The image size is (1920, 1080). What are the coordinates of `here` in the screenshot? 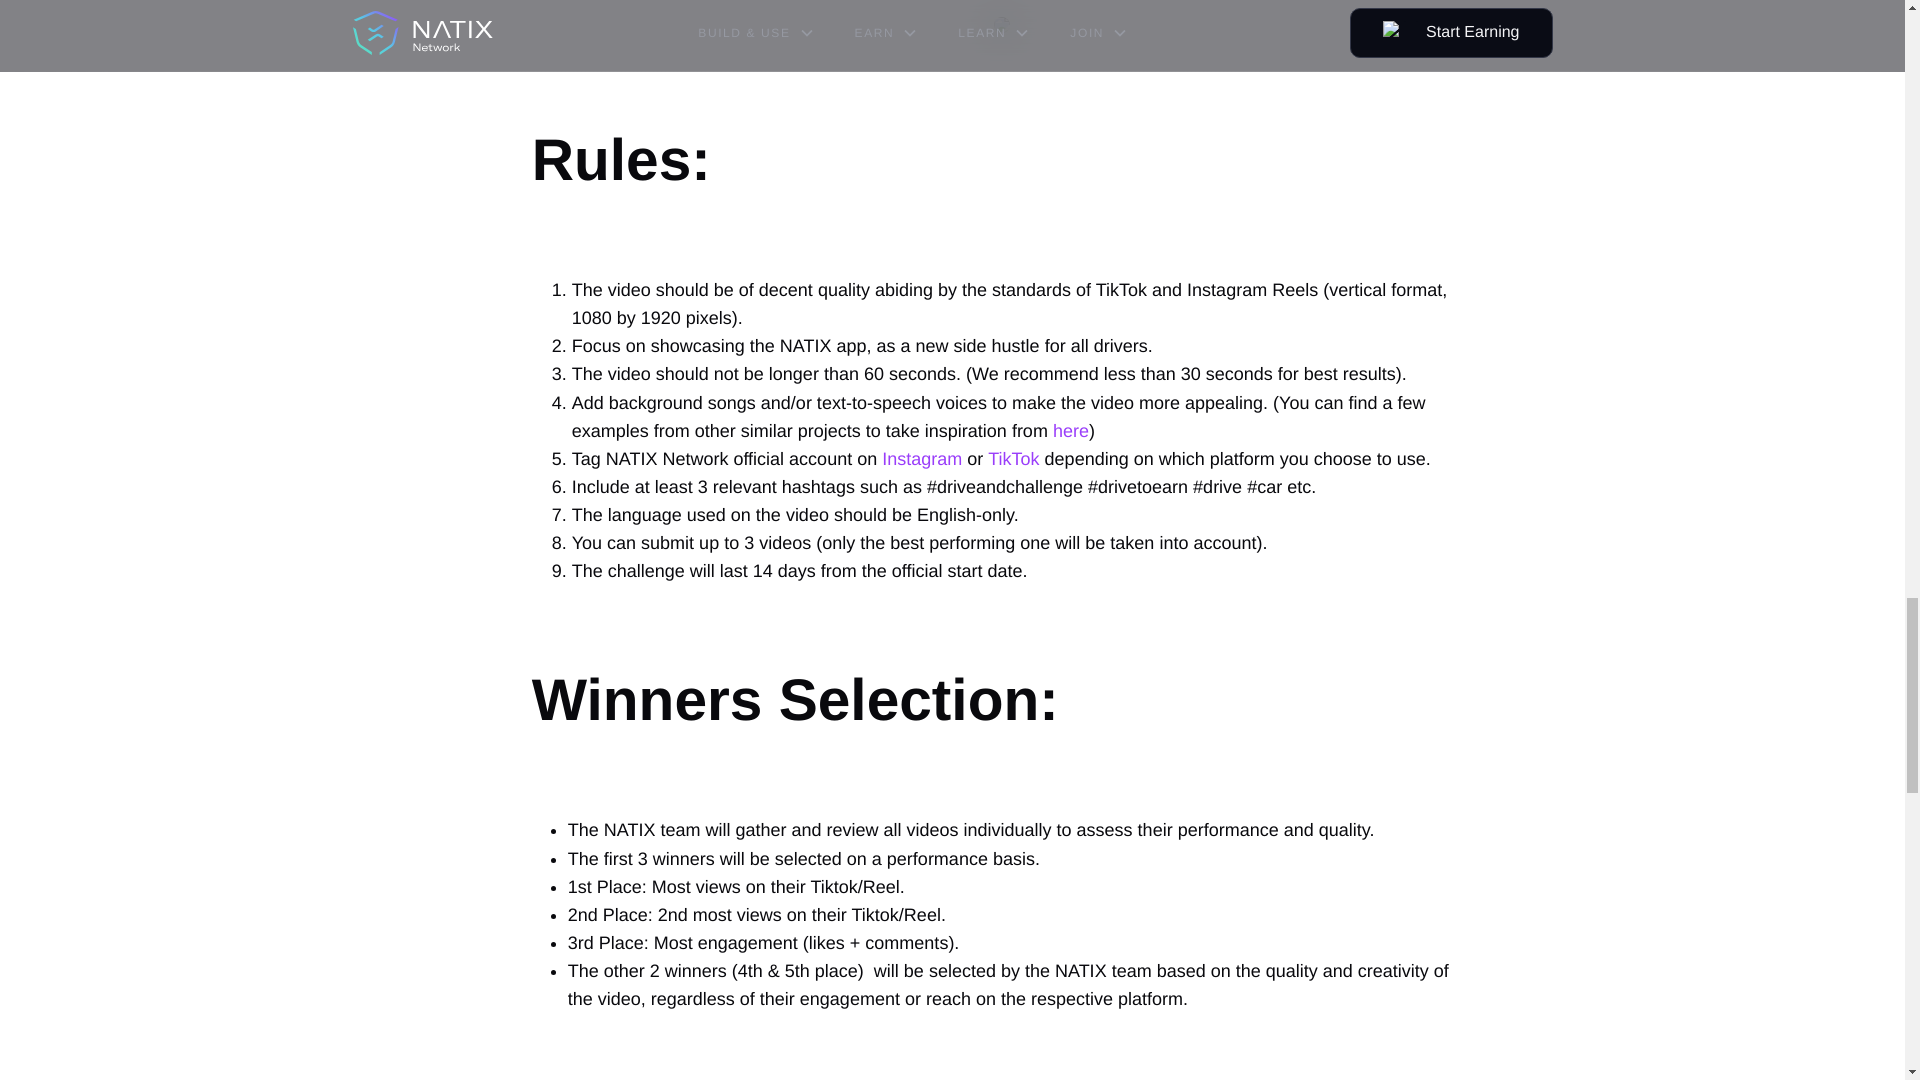 It's located at (1070, 430).